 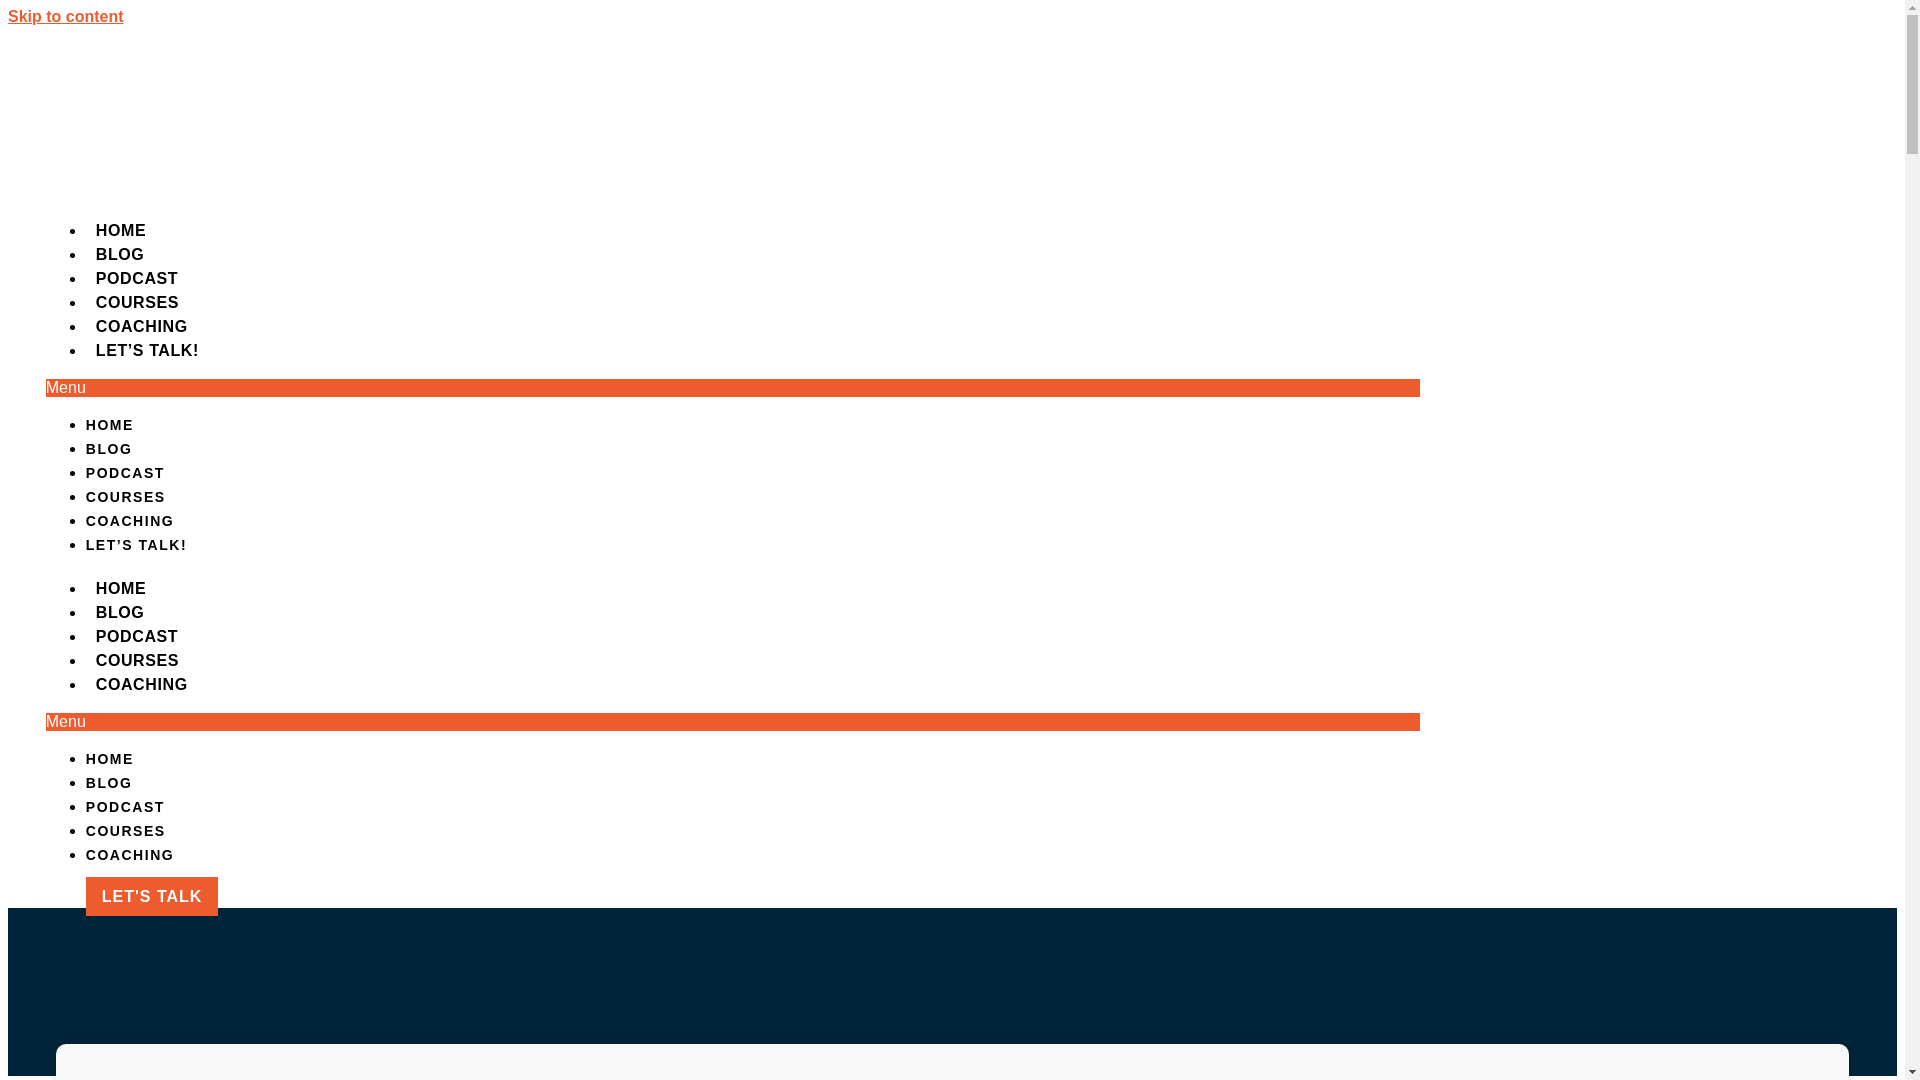 I want to click on BLOG, so click(x=1220, y=86).